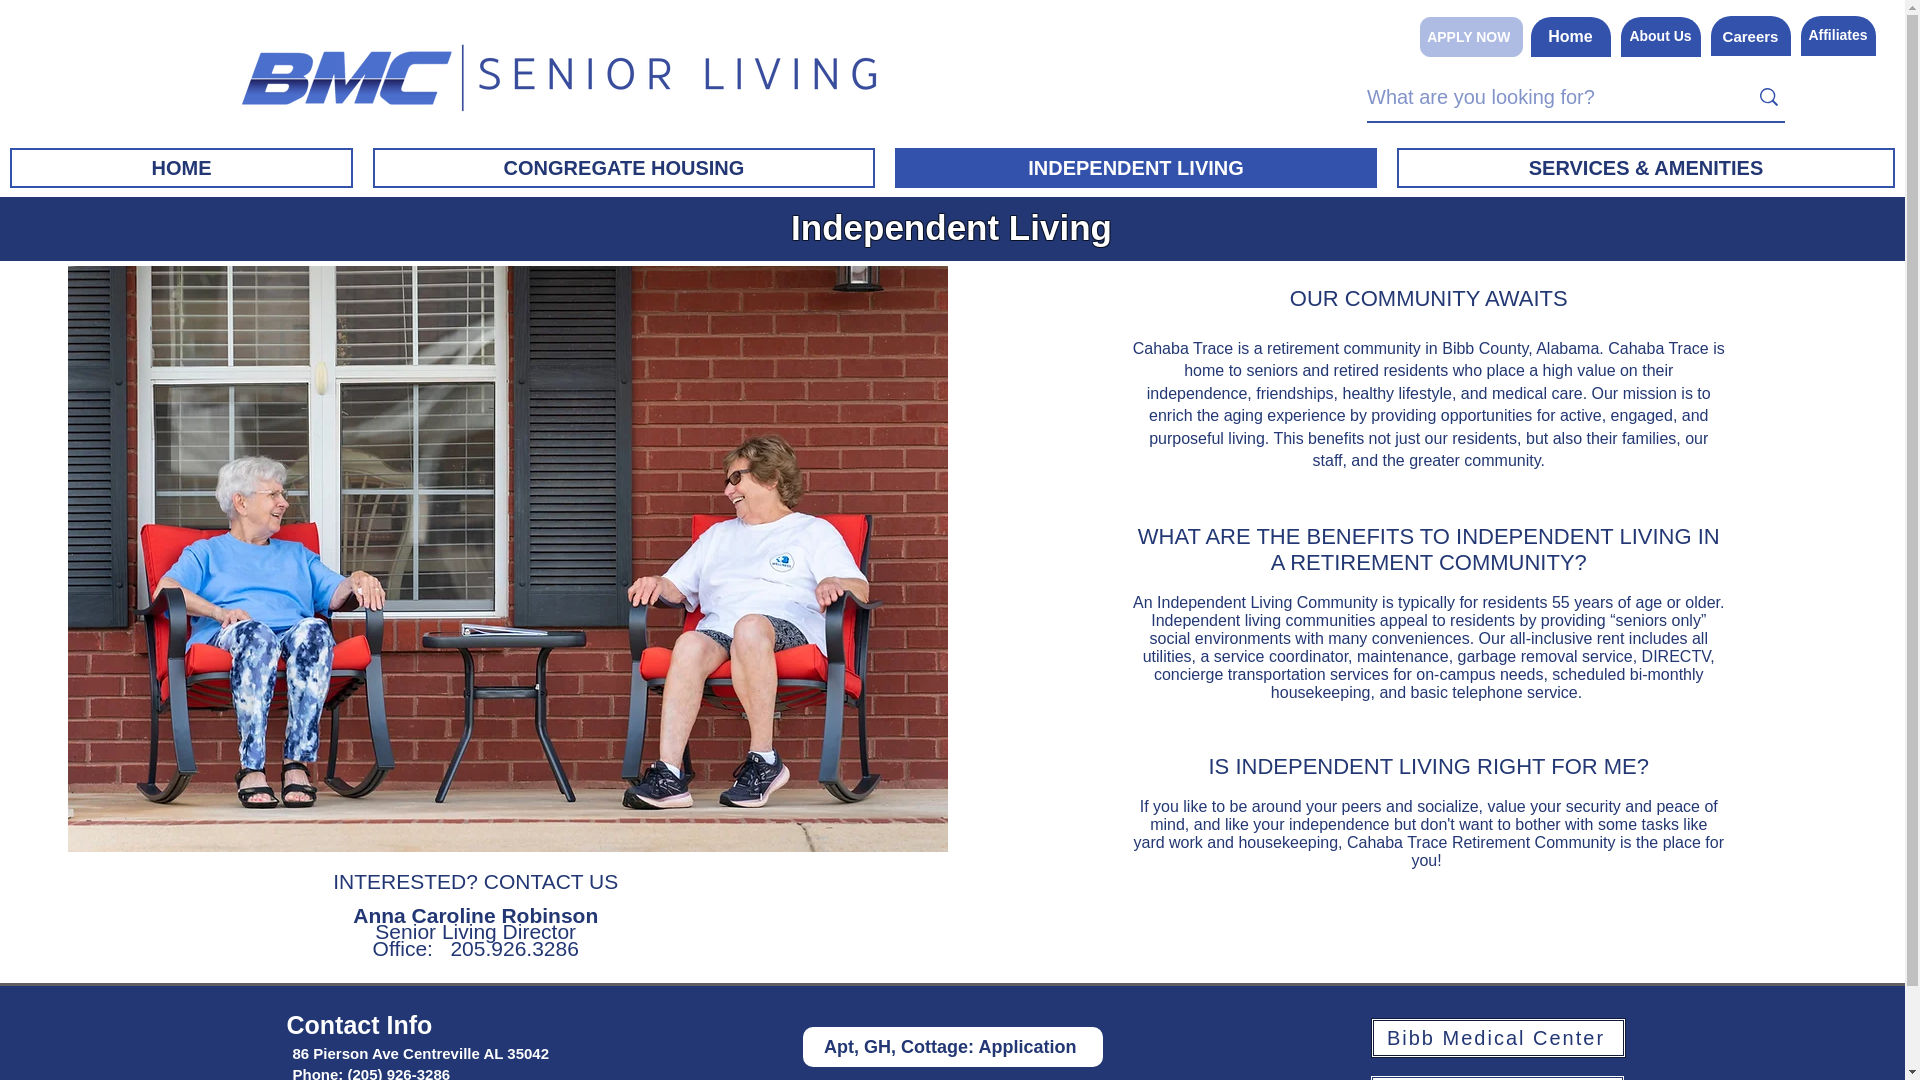  What do you see at coordinates (1660, 37) in the screenshot?
I see `About Us` at bounding box center [1660, 37].